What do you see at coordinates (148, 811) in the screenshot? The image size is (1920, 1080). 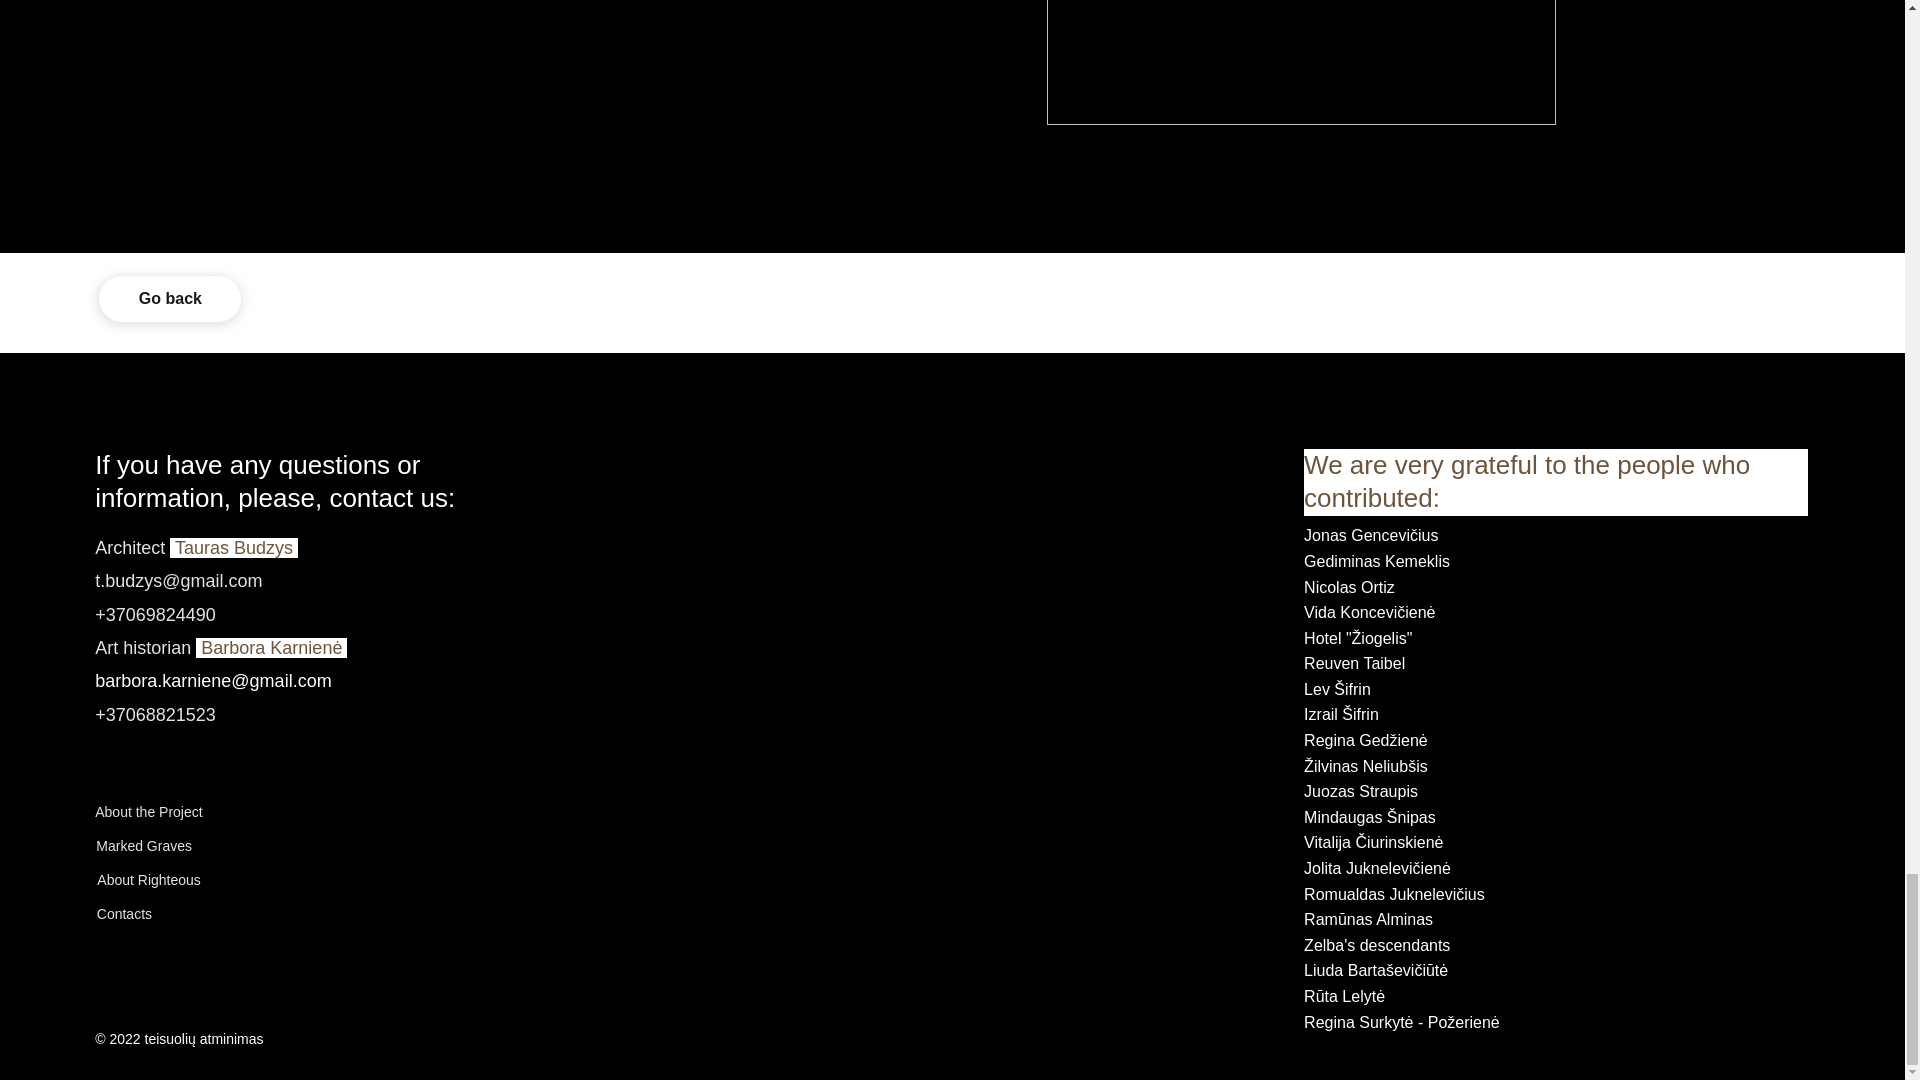 I see `About the Project` at bounding box center [148, 811].